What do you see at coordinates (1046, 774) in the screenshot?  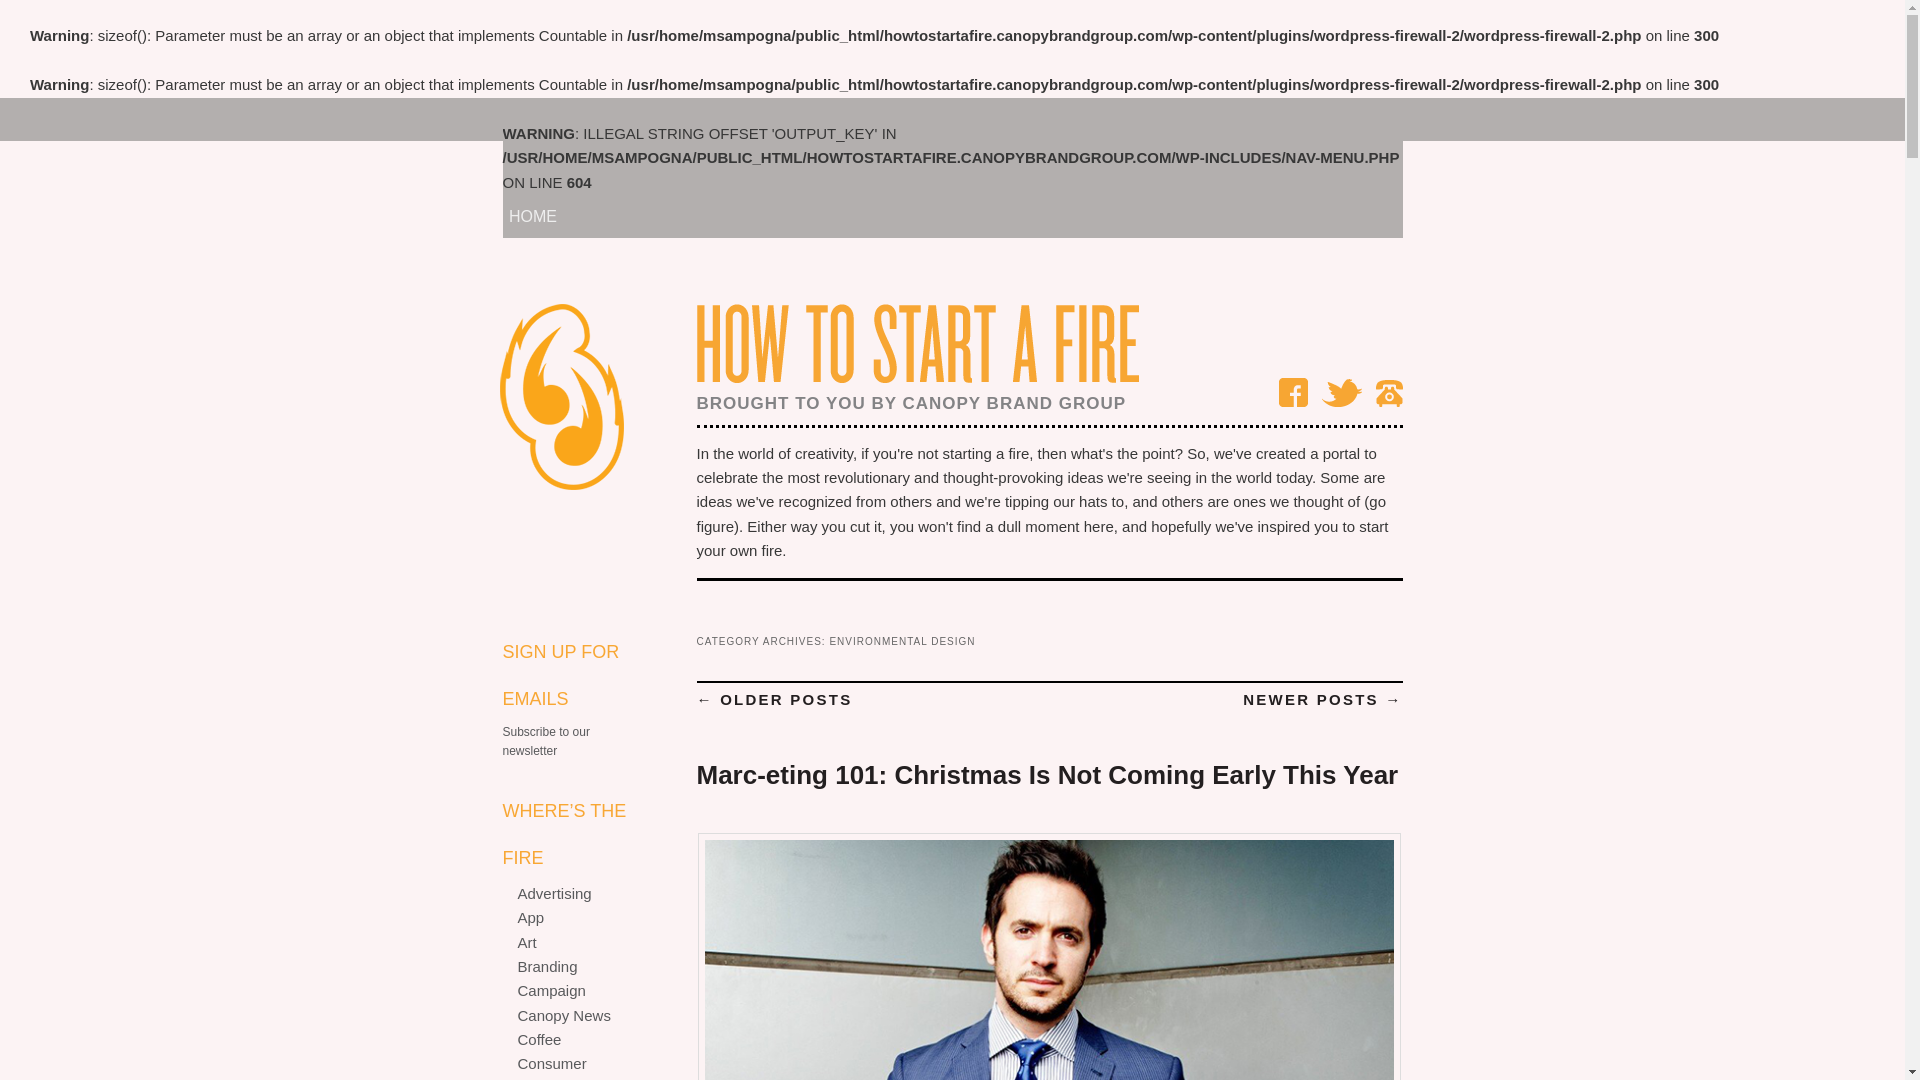 I see `Marc-eting 101: Christmas Is Not Coming Early This Year` at bounding box center [1046, 774].